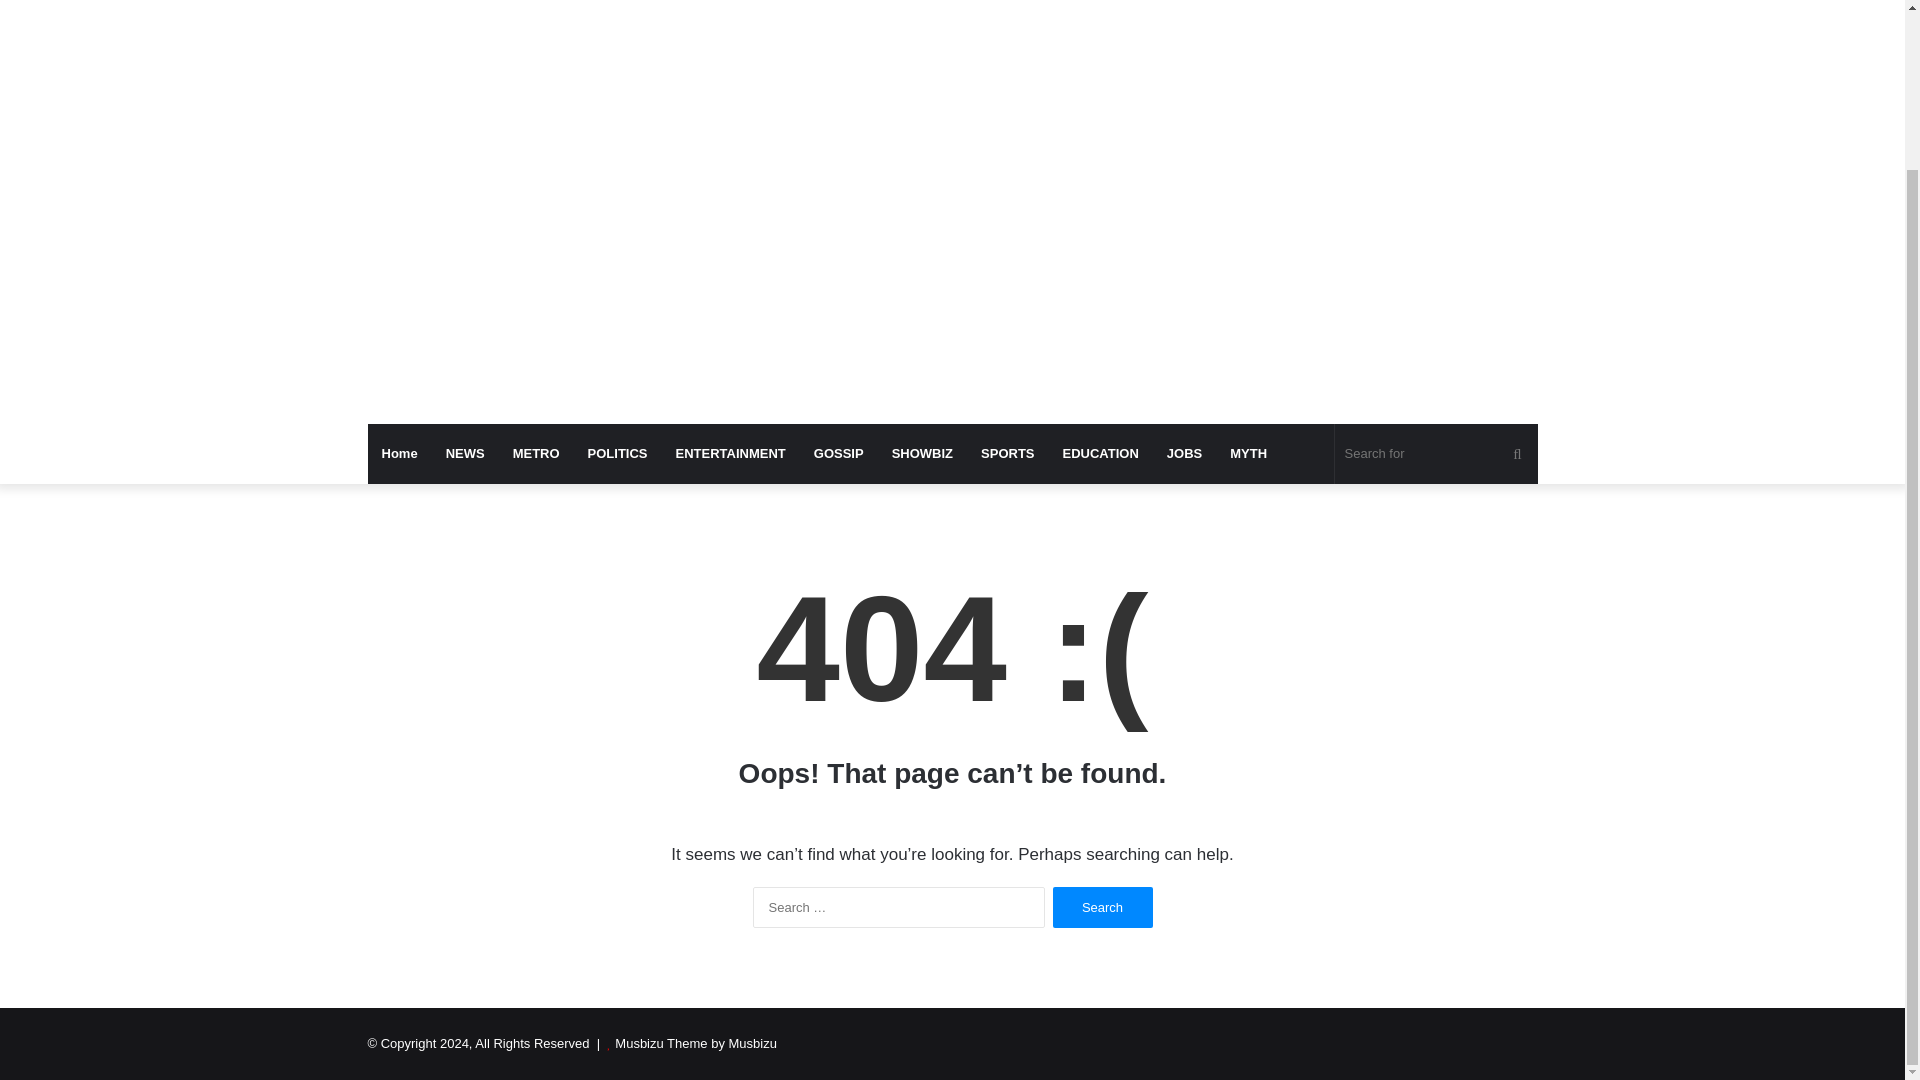  Describe the element at coordinates (1436, 454) in the screenshot. I see `Search for` at that location.